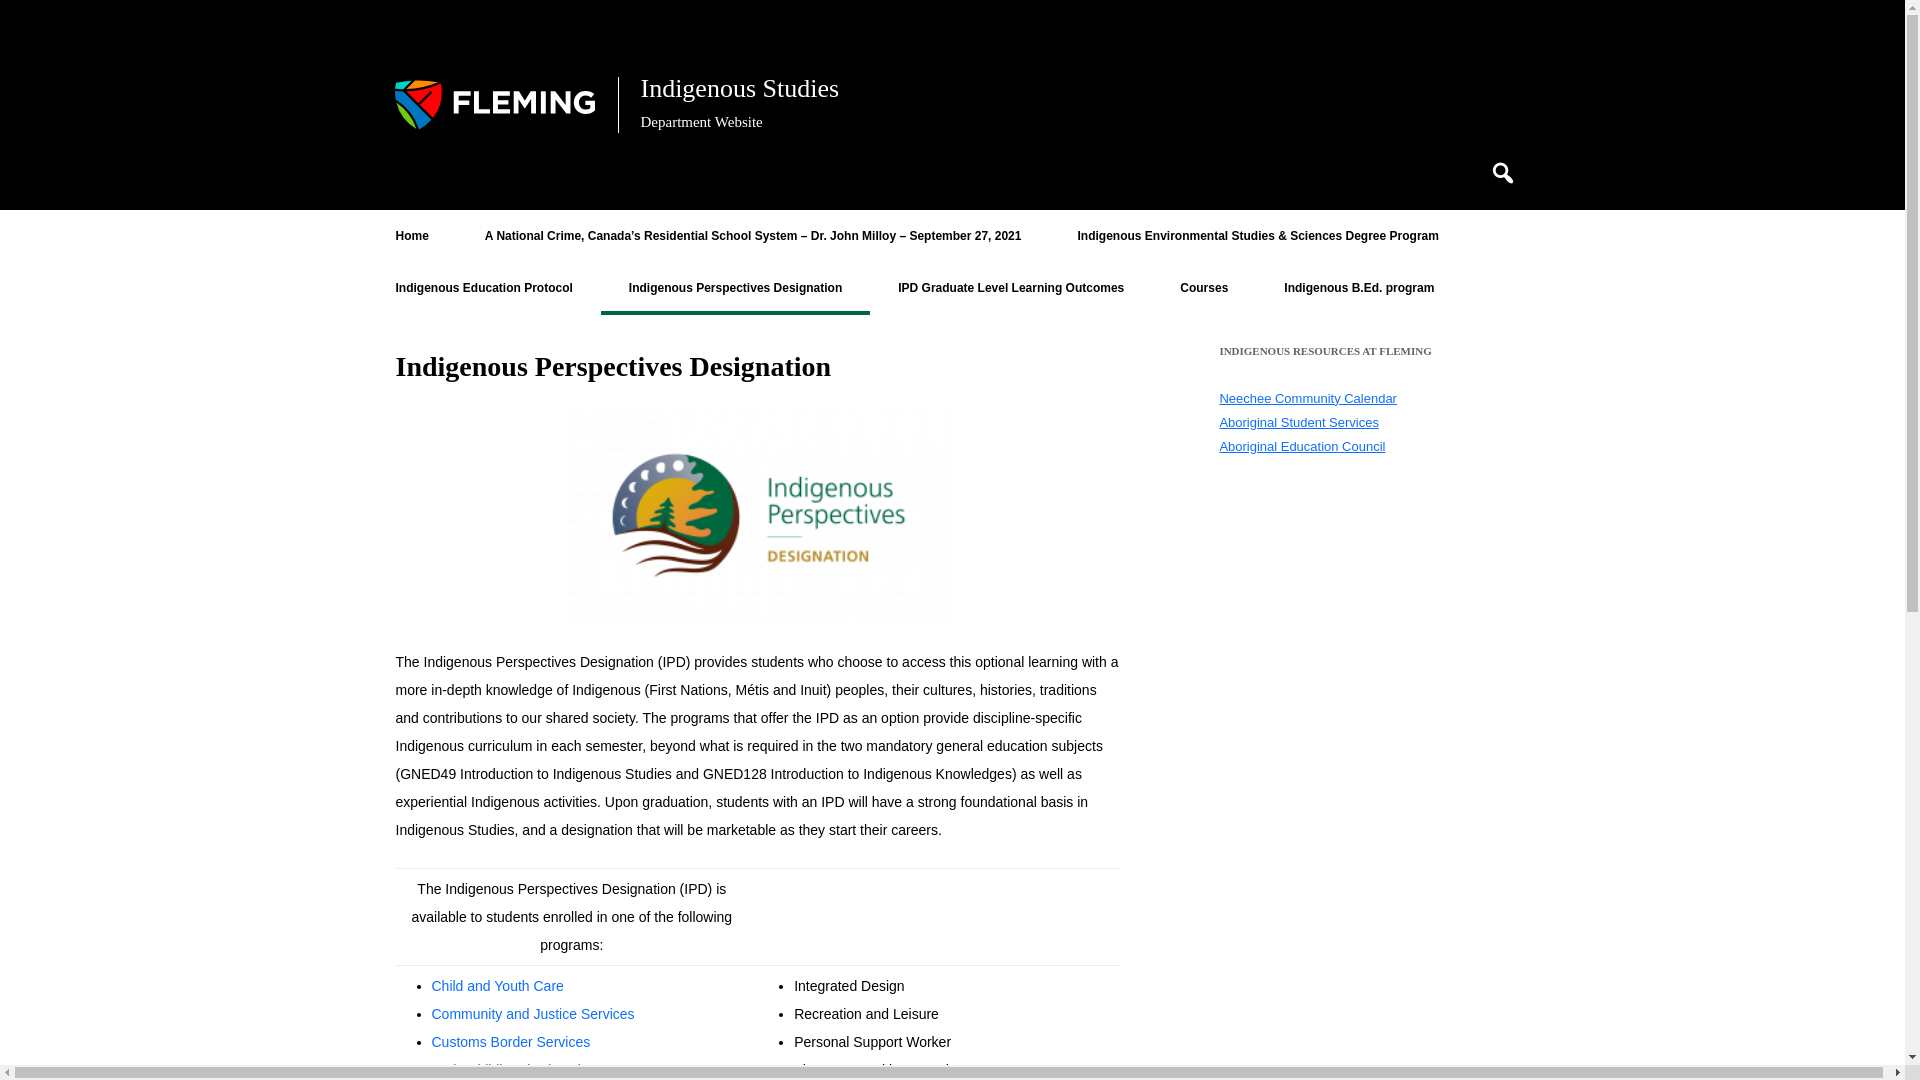 The image size is (1920, 1080). I want to click on Child and Youth Care, so click(498, 986).